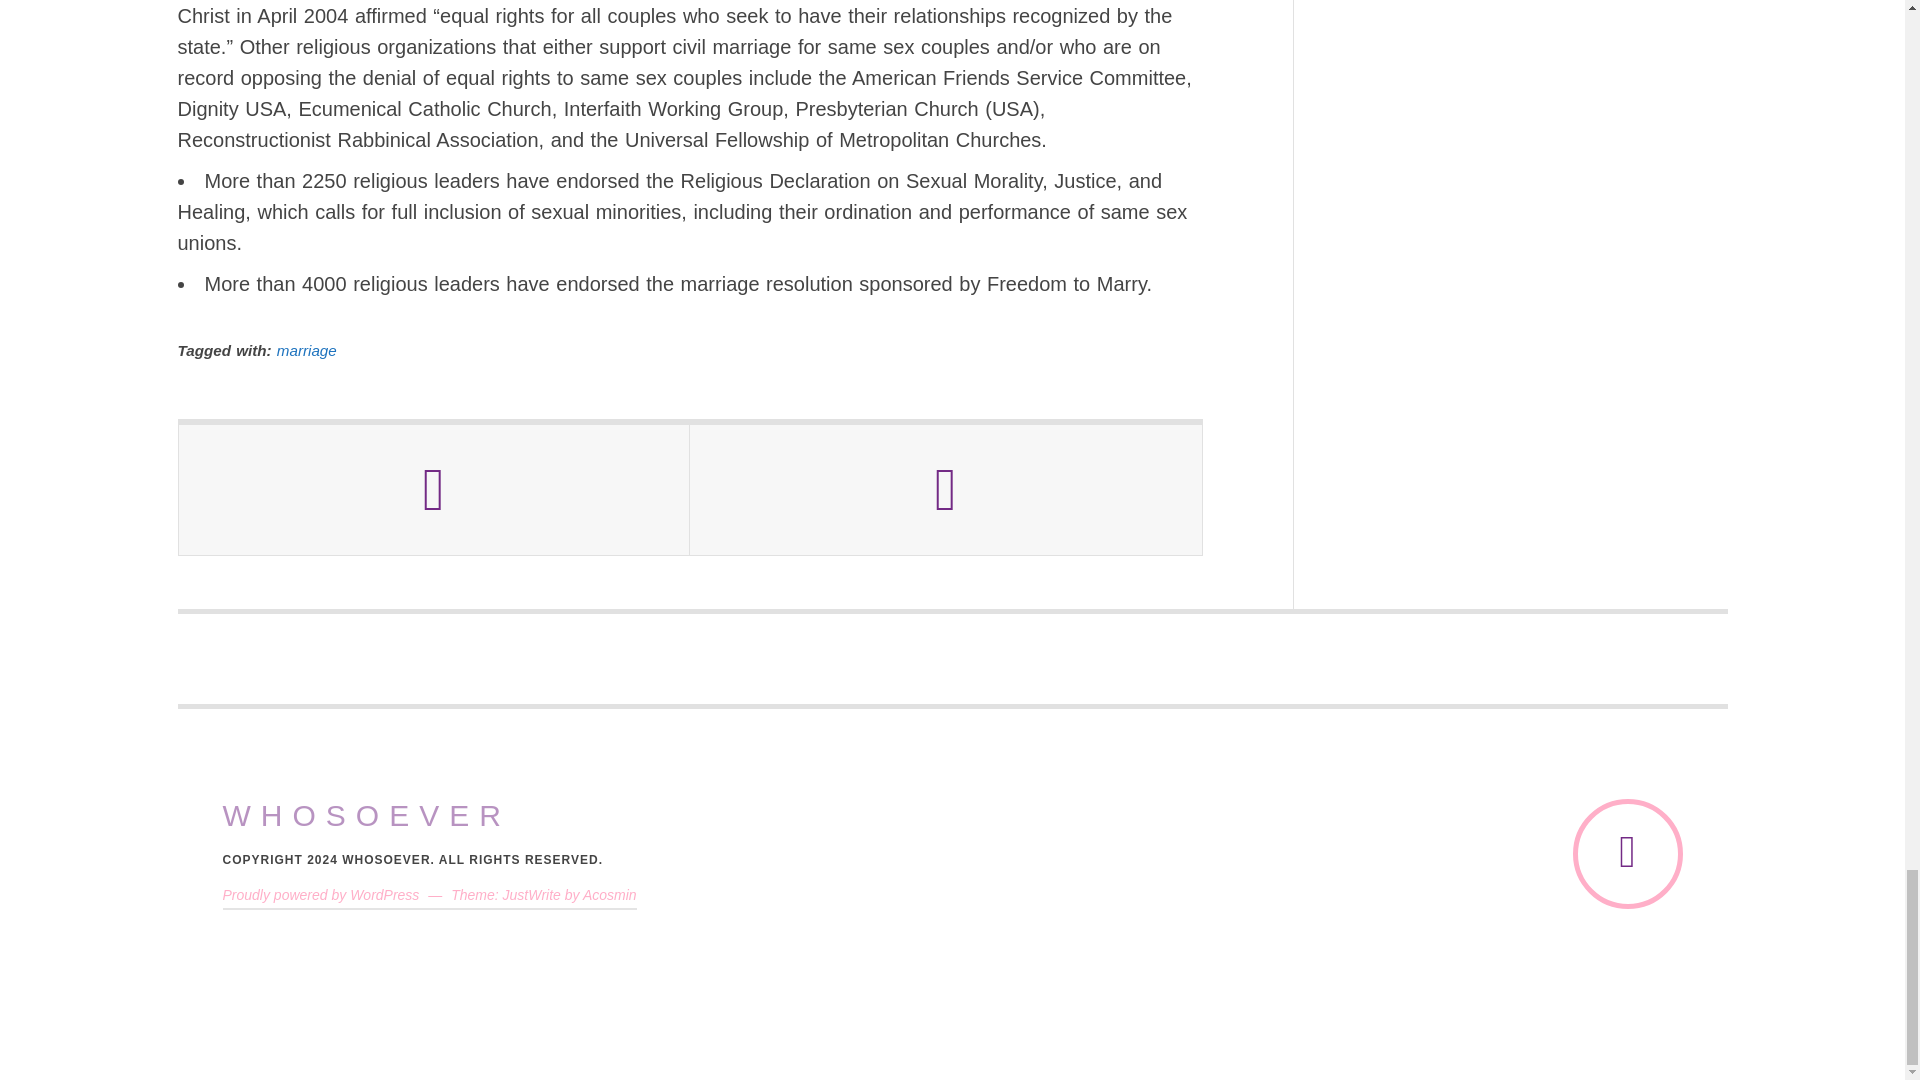  Describe the element at coordinates (366, 816) in the screenshot. I see `Whosoever` at that location.